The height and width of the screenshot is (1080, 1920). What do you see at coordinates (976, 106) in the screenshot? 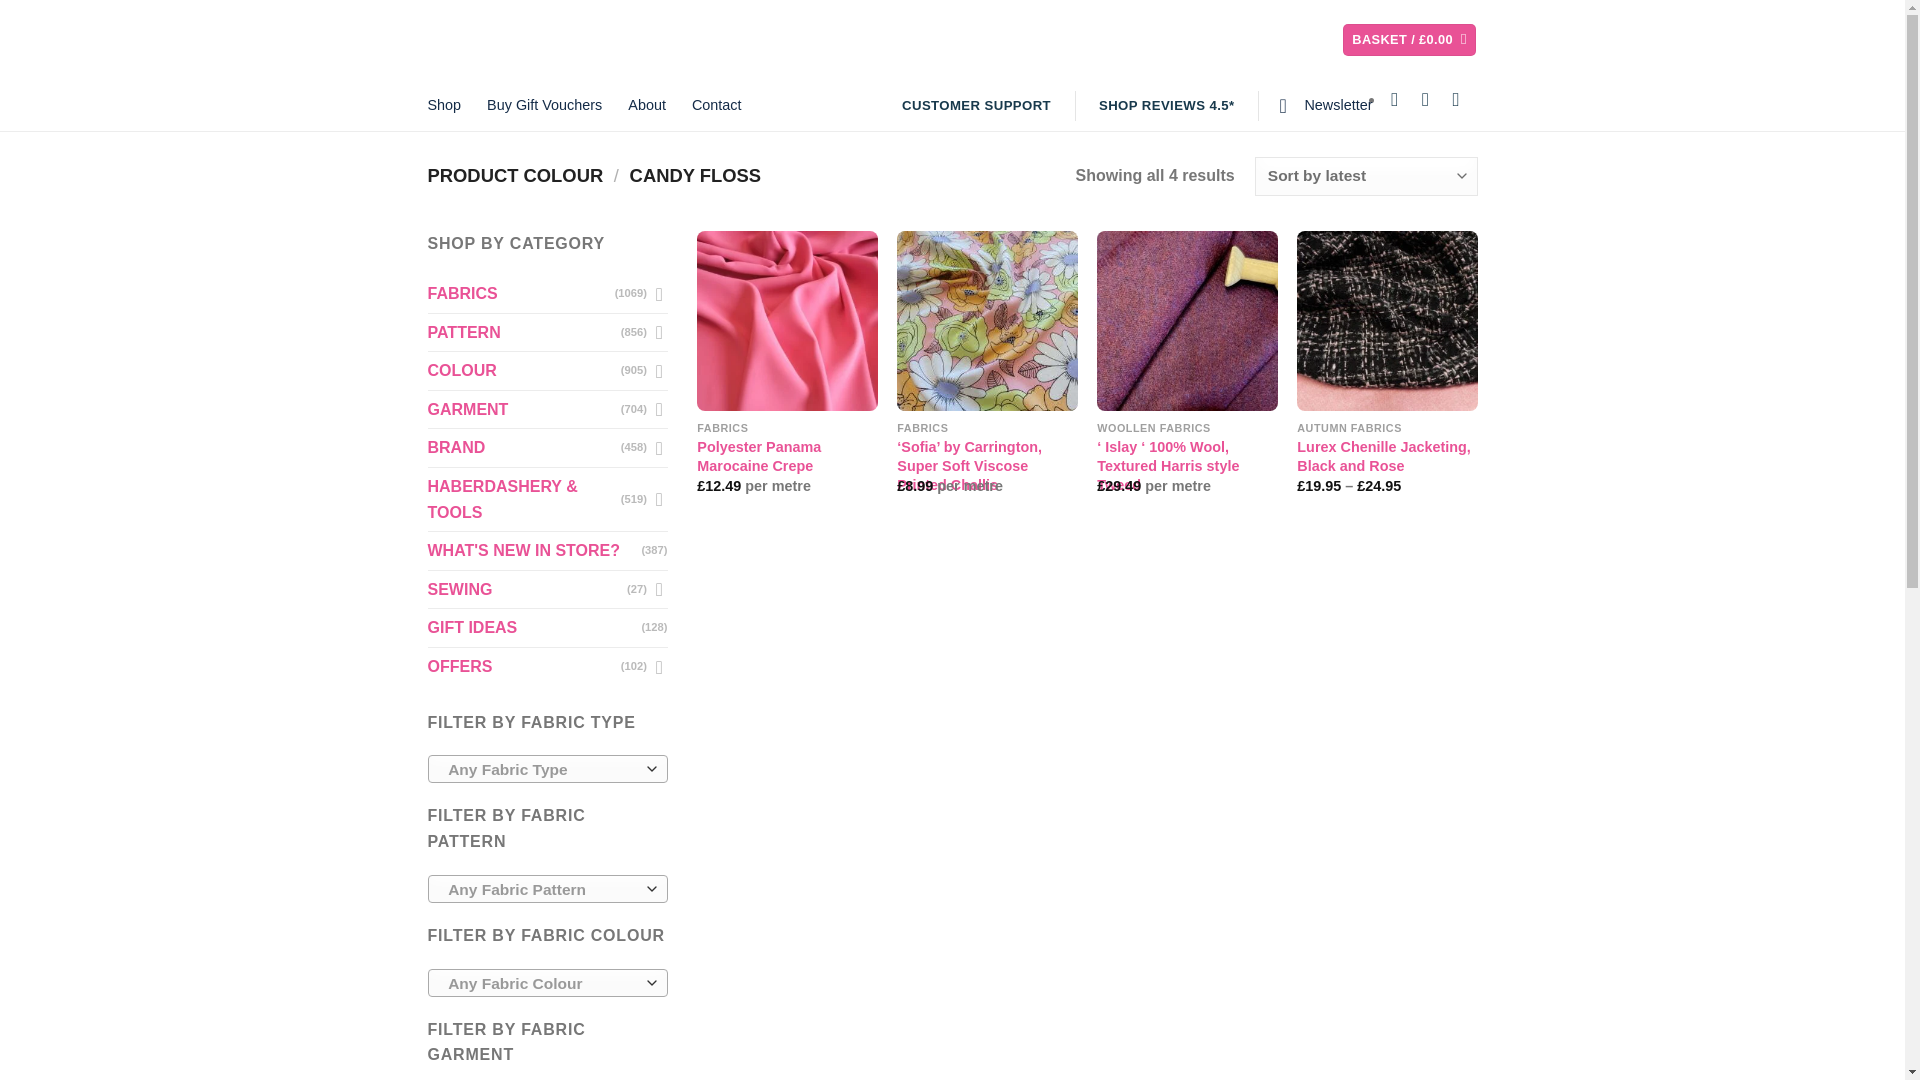
I see `CUSTOMER SUPPORT` at bounding box center [976, 106].